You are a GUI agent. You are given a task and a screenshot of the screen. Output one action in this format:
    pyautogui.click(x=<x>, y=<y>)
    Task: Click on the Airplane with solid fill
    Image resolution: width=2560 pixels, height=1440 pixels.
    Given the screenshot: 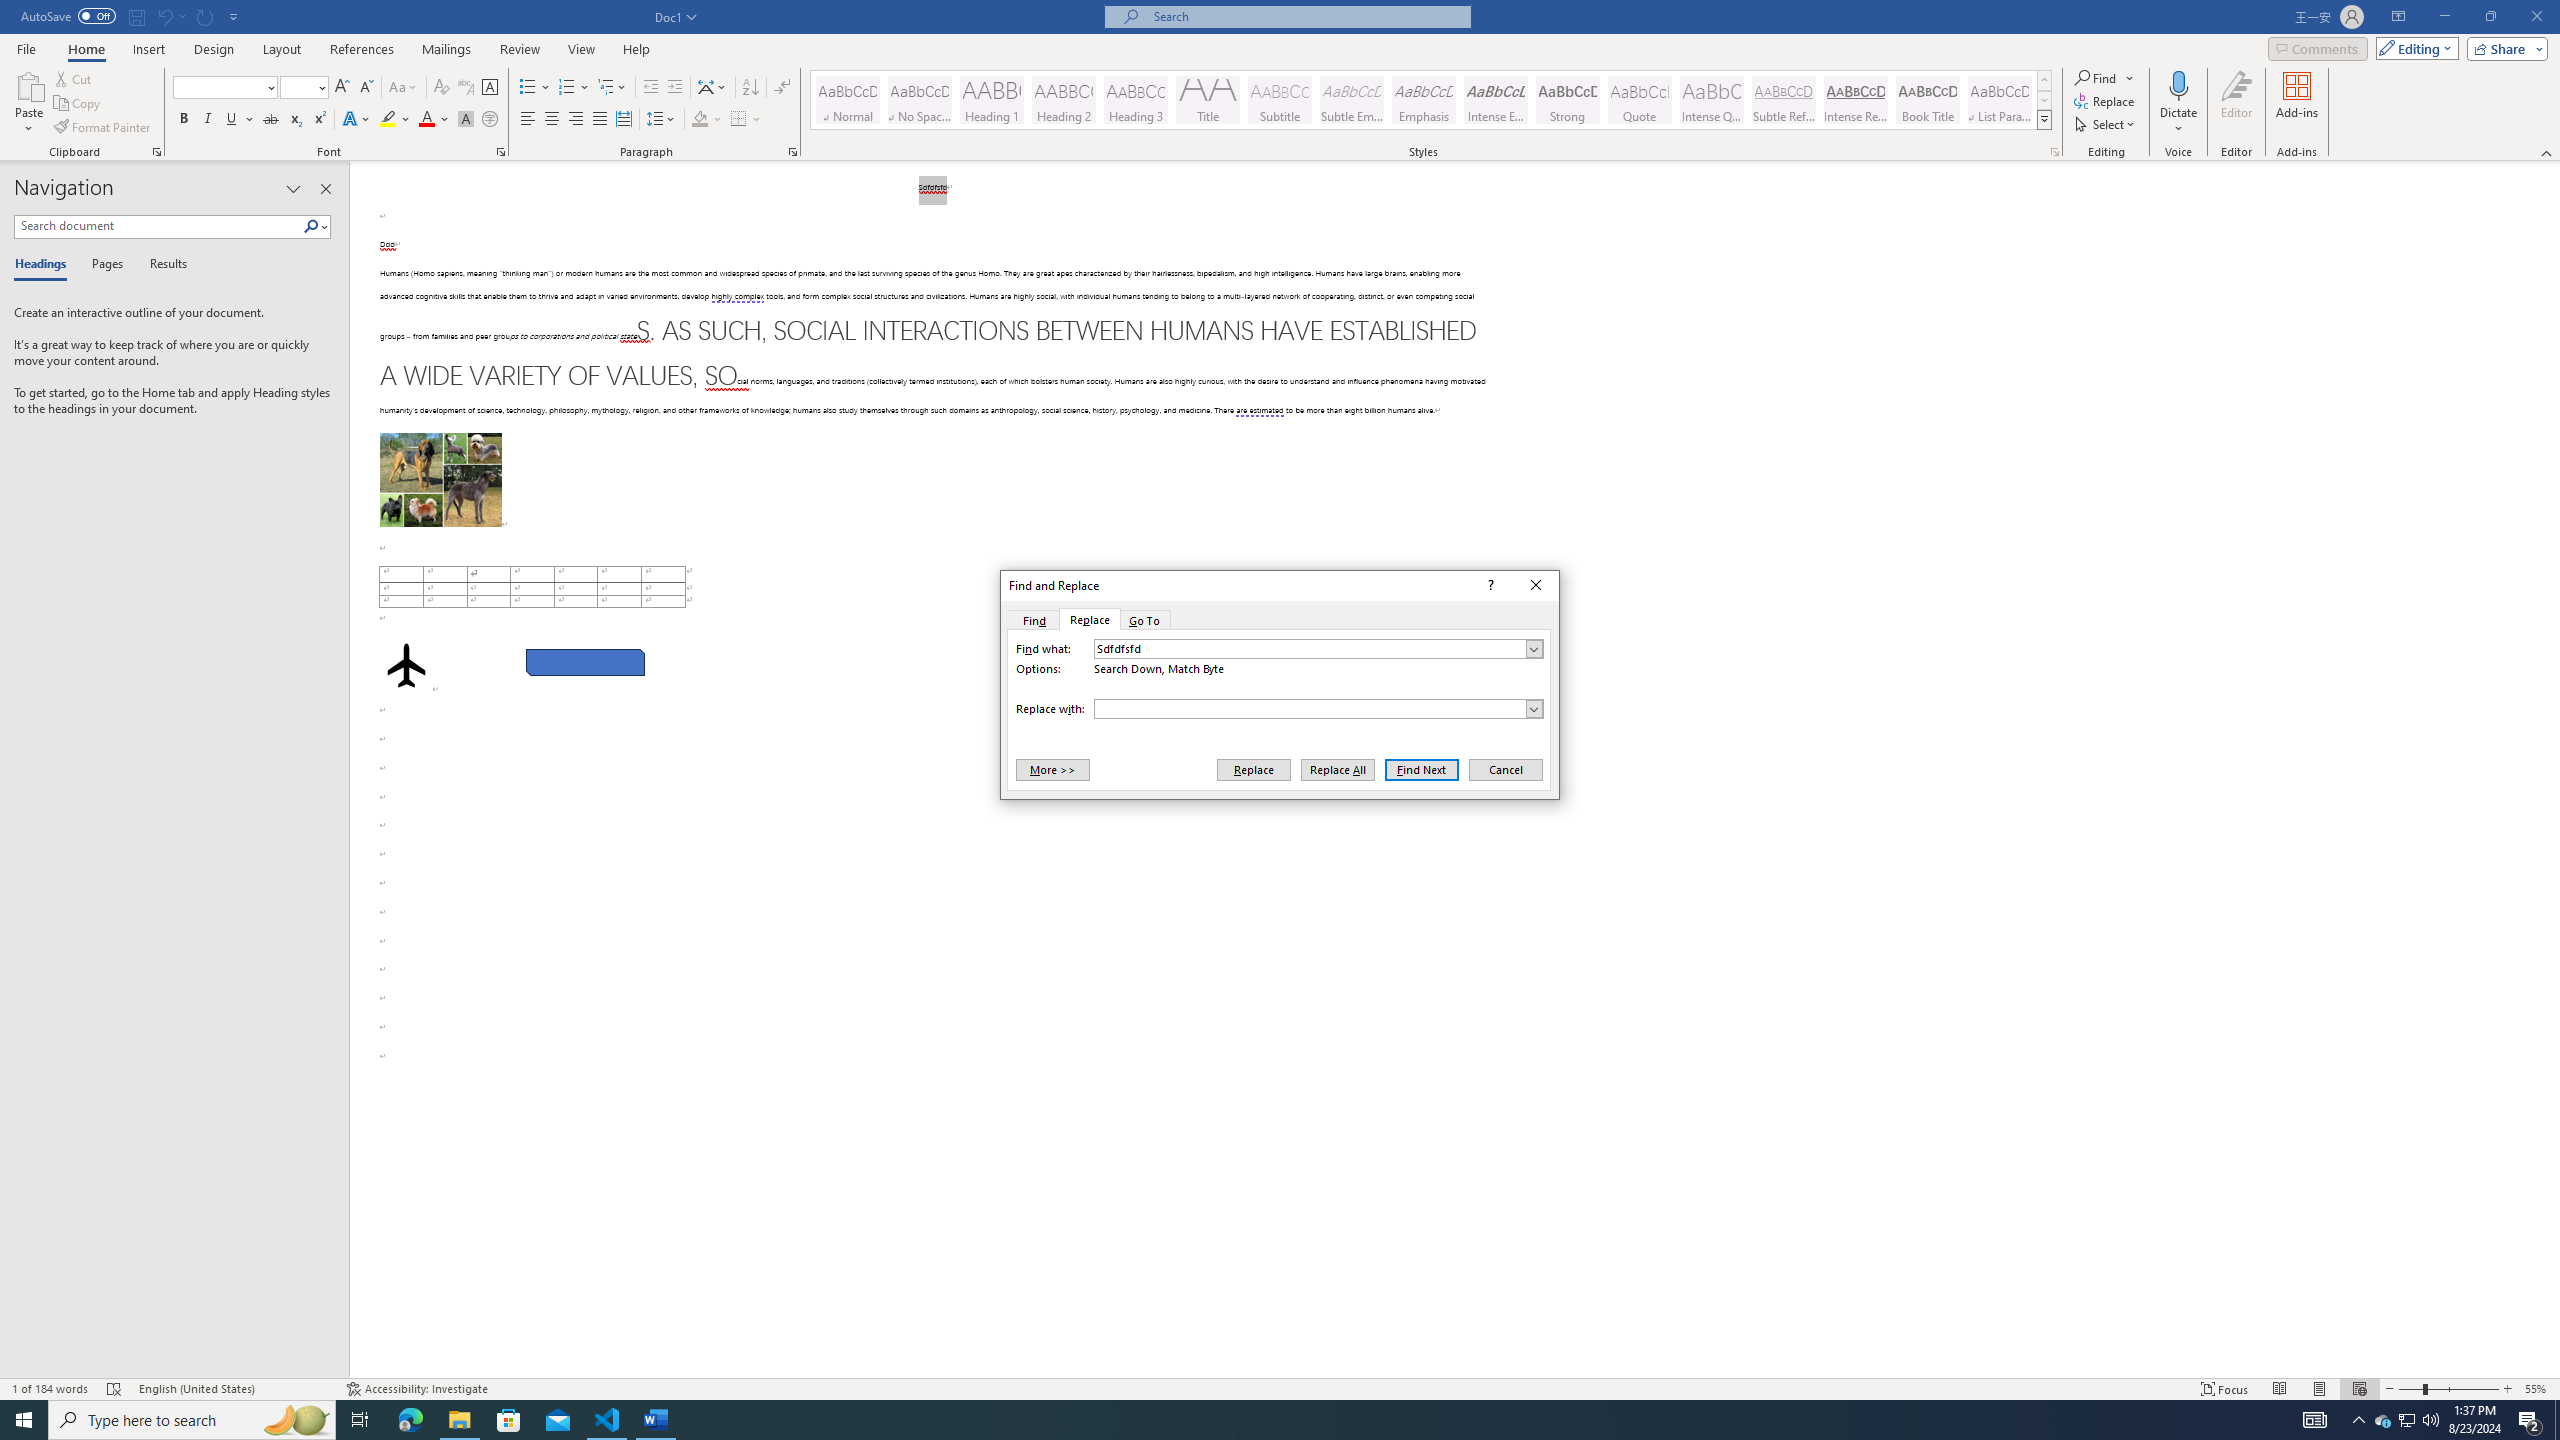 What is the action you would take?
    pyautogui.click(x=405, y=666)
    